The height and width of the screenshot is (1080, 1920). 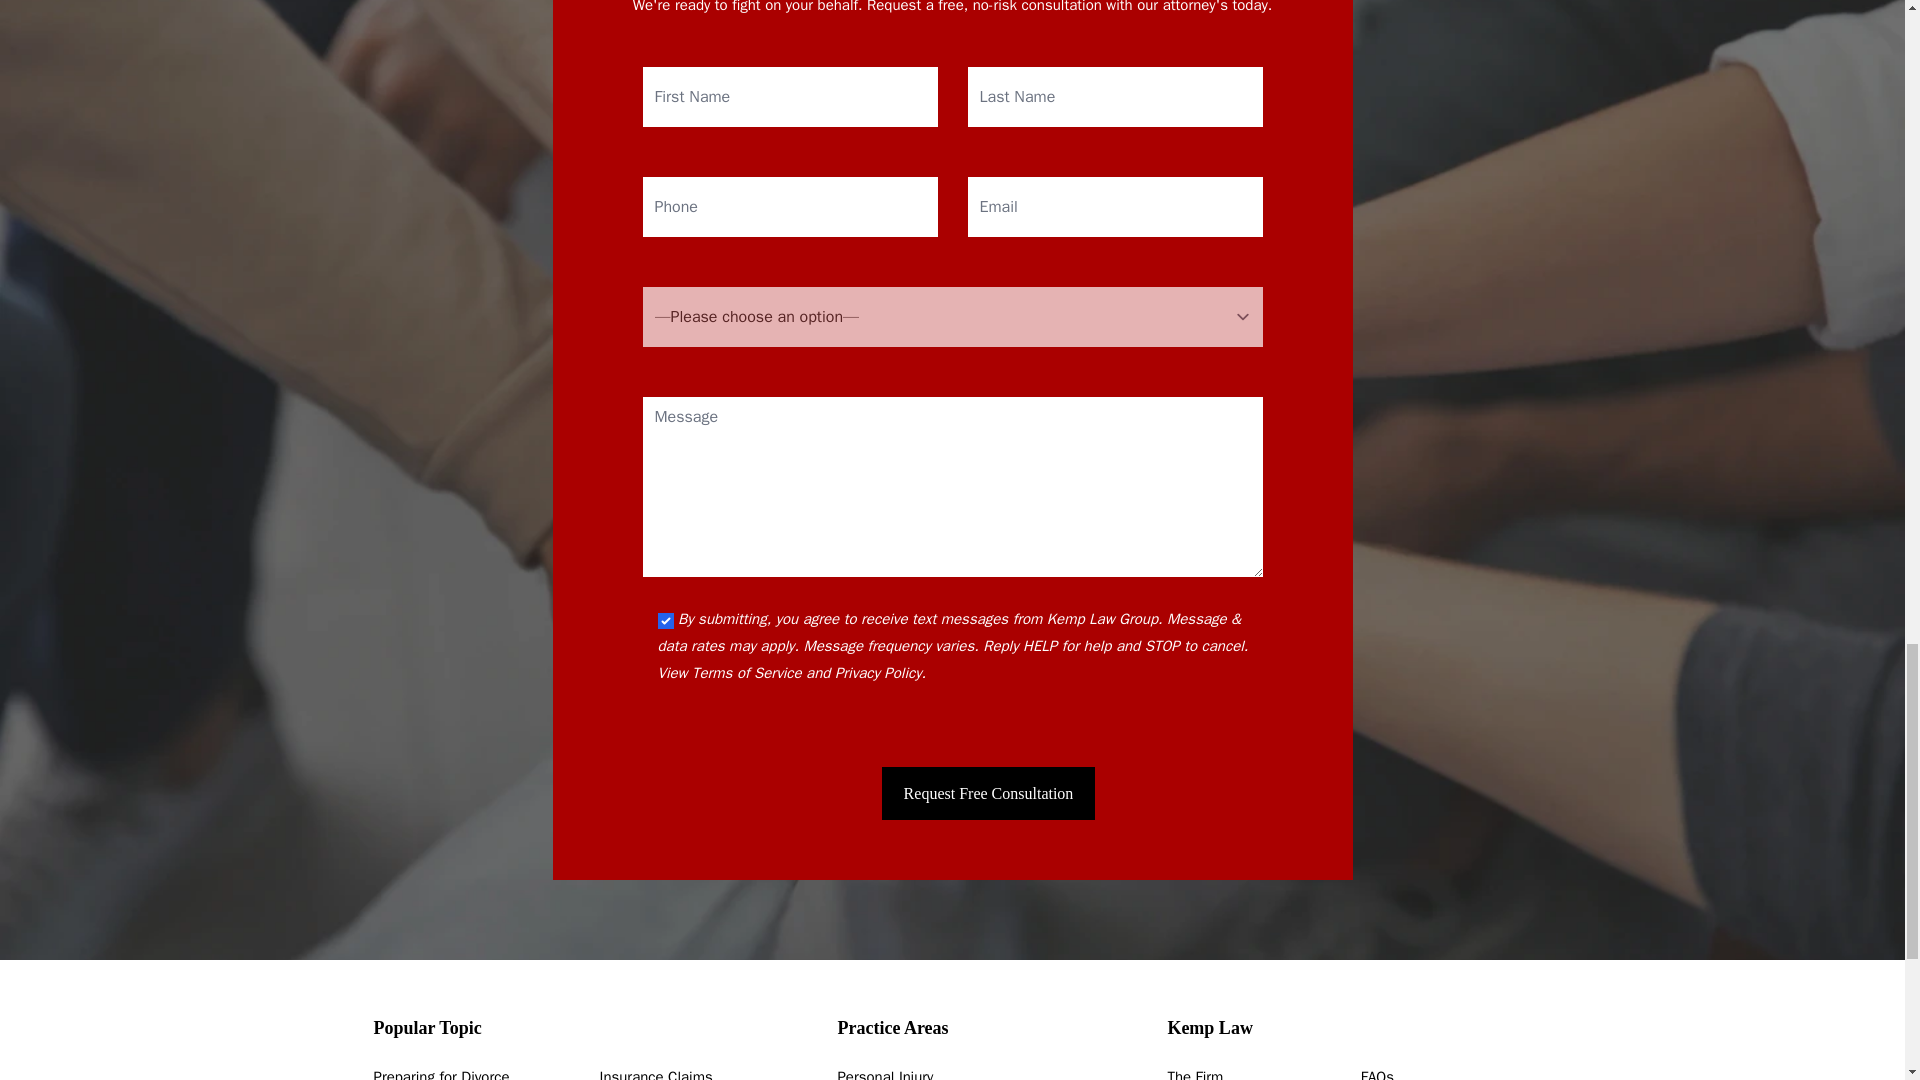 What do you see at coordinates (666, 620) in the screenshot?
I see `1` at bounding box center [666, 620].